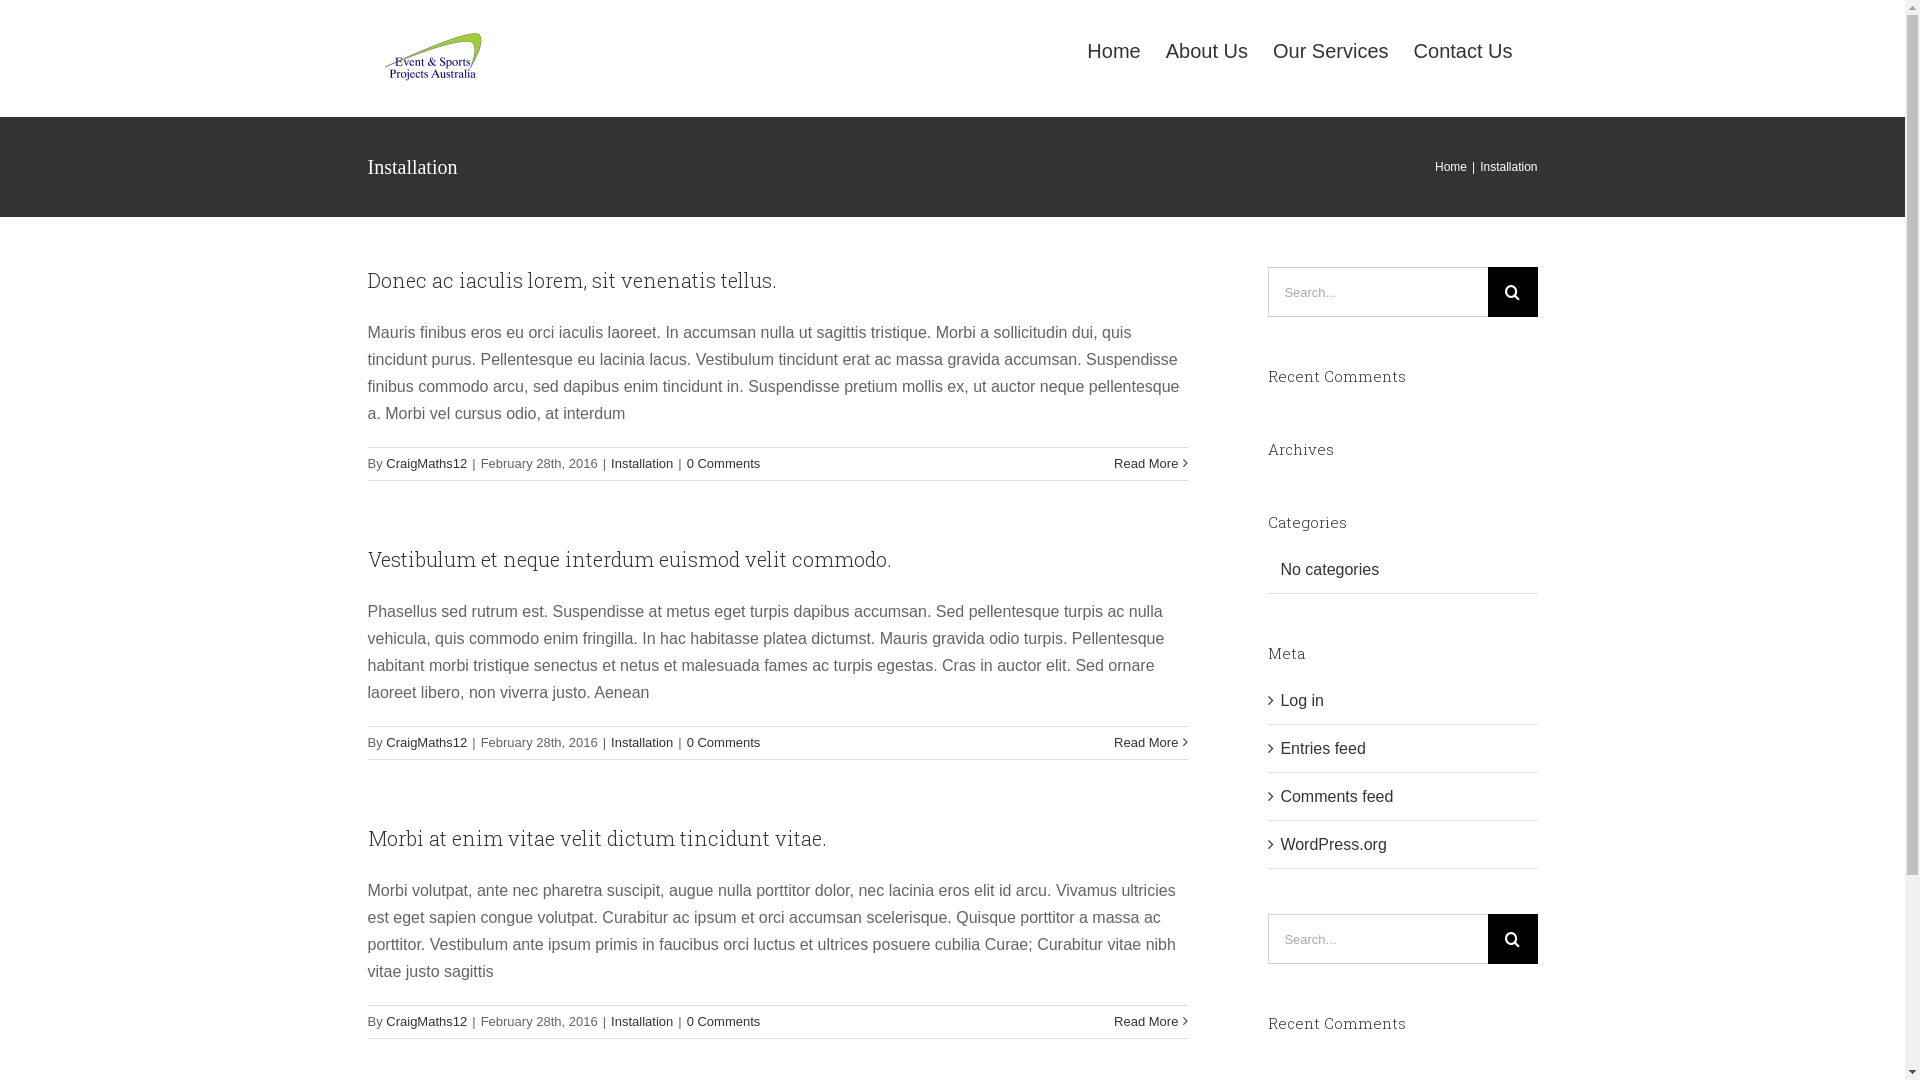 The width and height of the screenshot is (1920, 1080). Describe the element at coordinates (1331, 50) in the screenshot. I see `Our Services` at that location.